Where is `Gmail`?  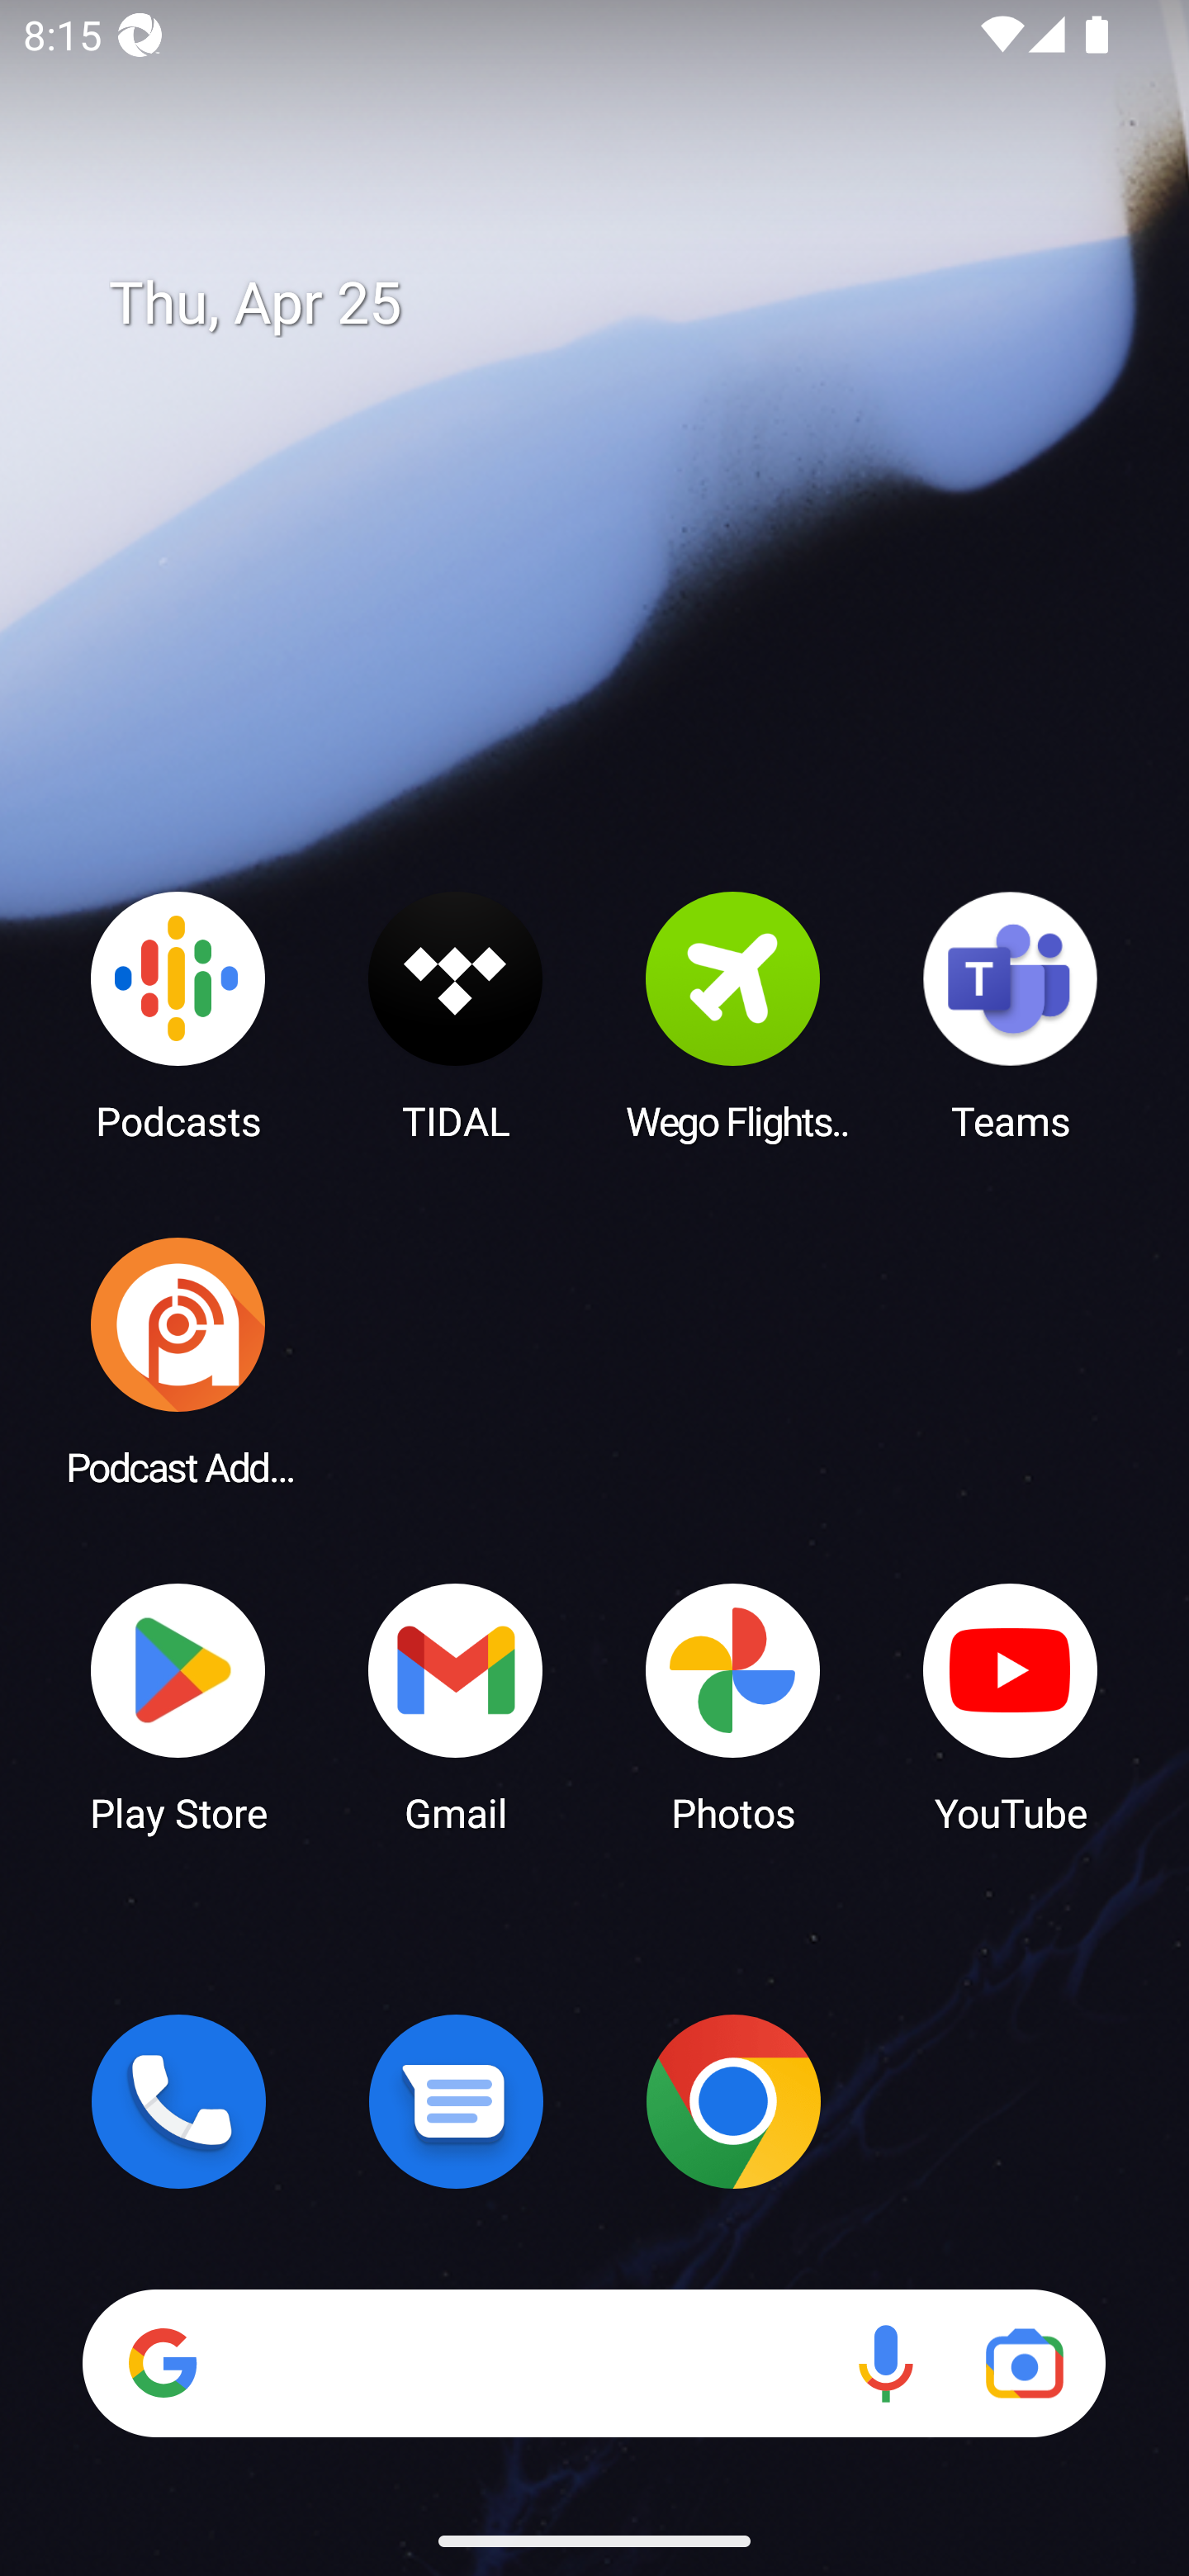
Gmail is located at coordinates (456, 1706).